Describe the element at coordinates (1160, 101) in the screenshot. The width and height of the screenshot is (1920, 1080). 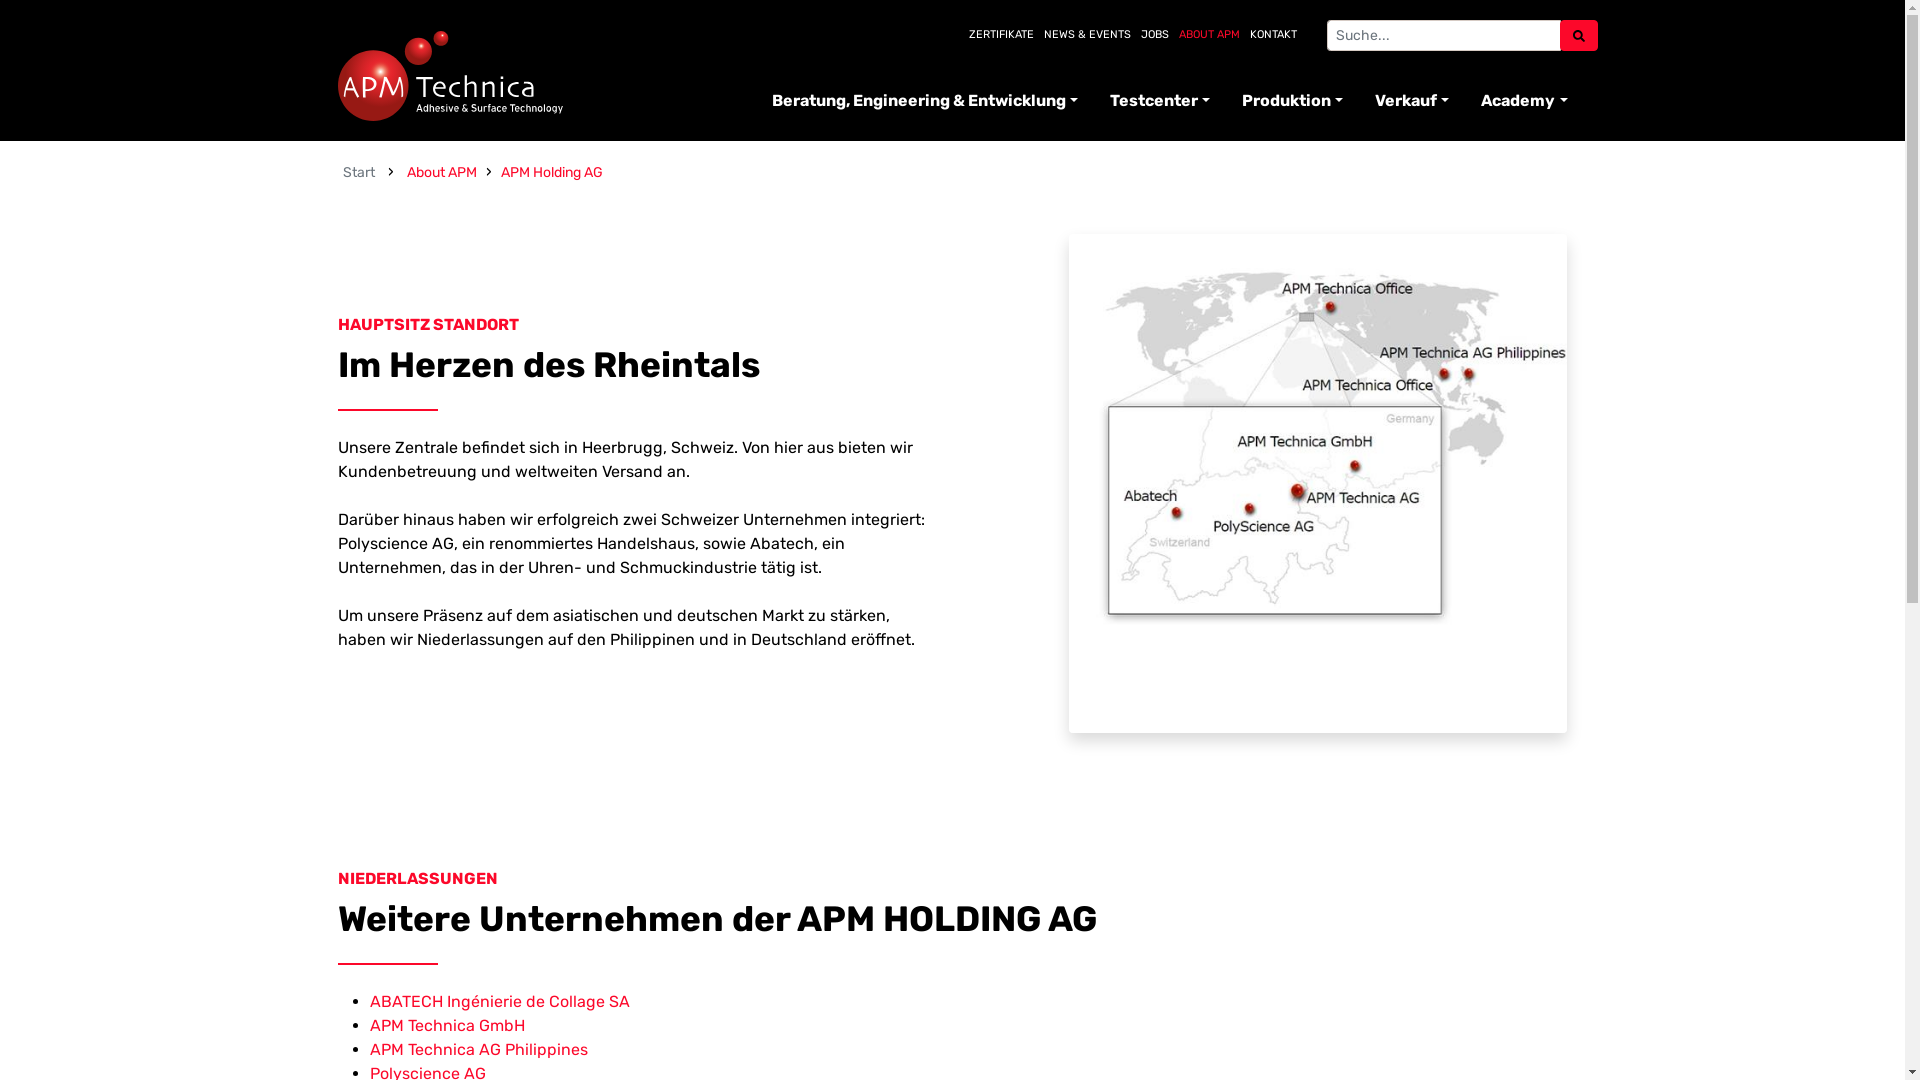
I see `Testcenter` at that location.